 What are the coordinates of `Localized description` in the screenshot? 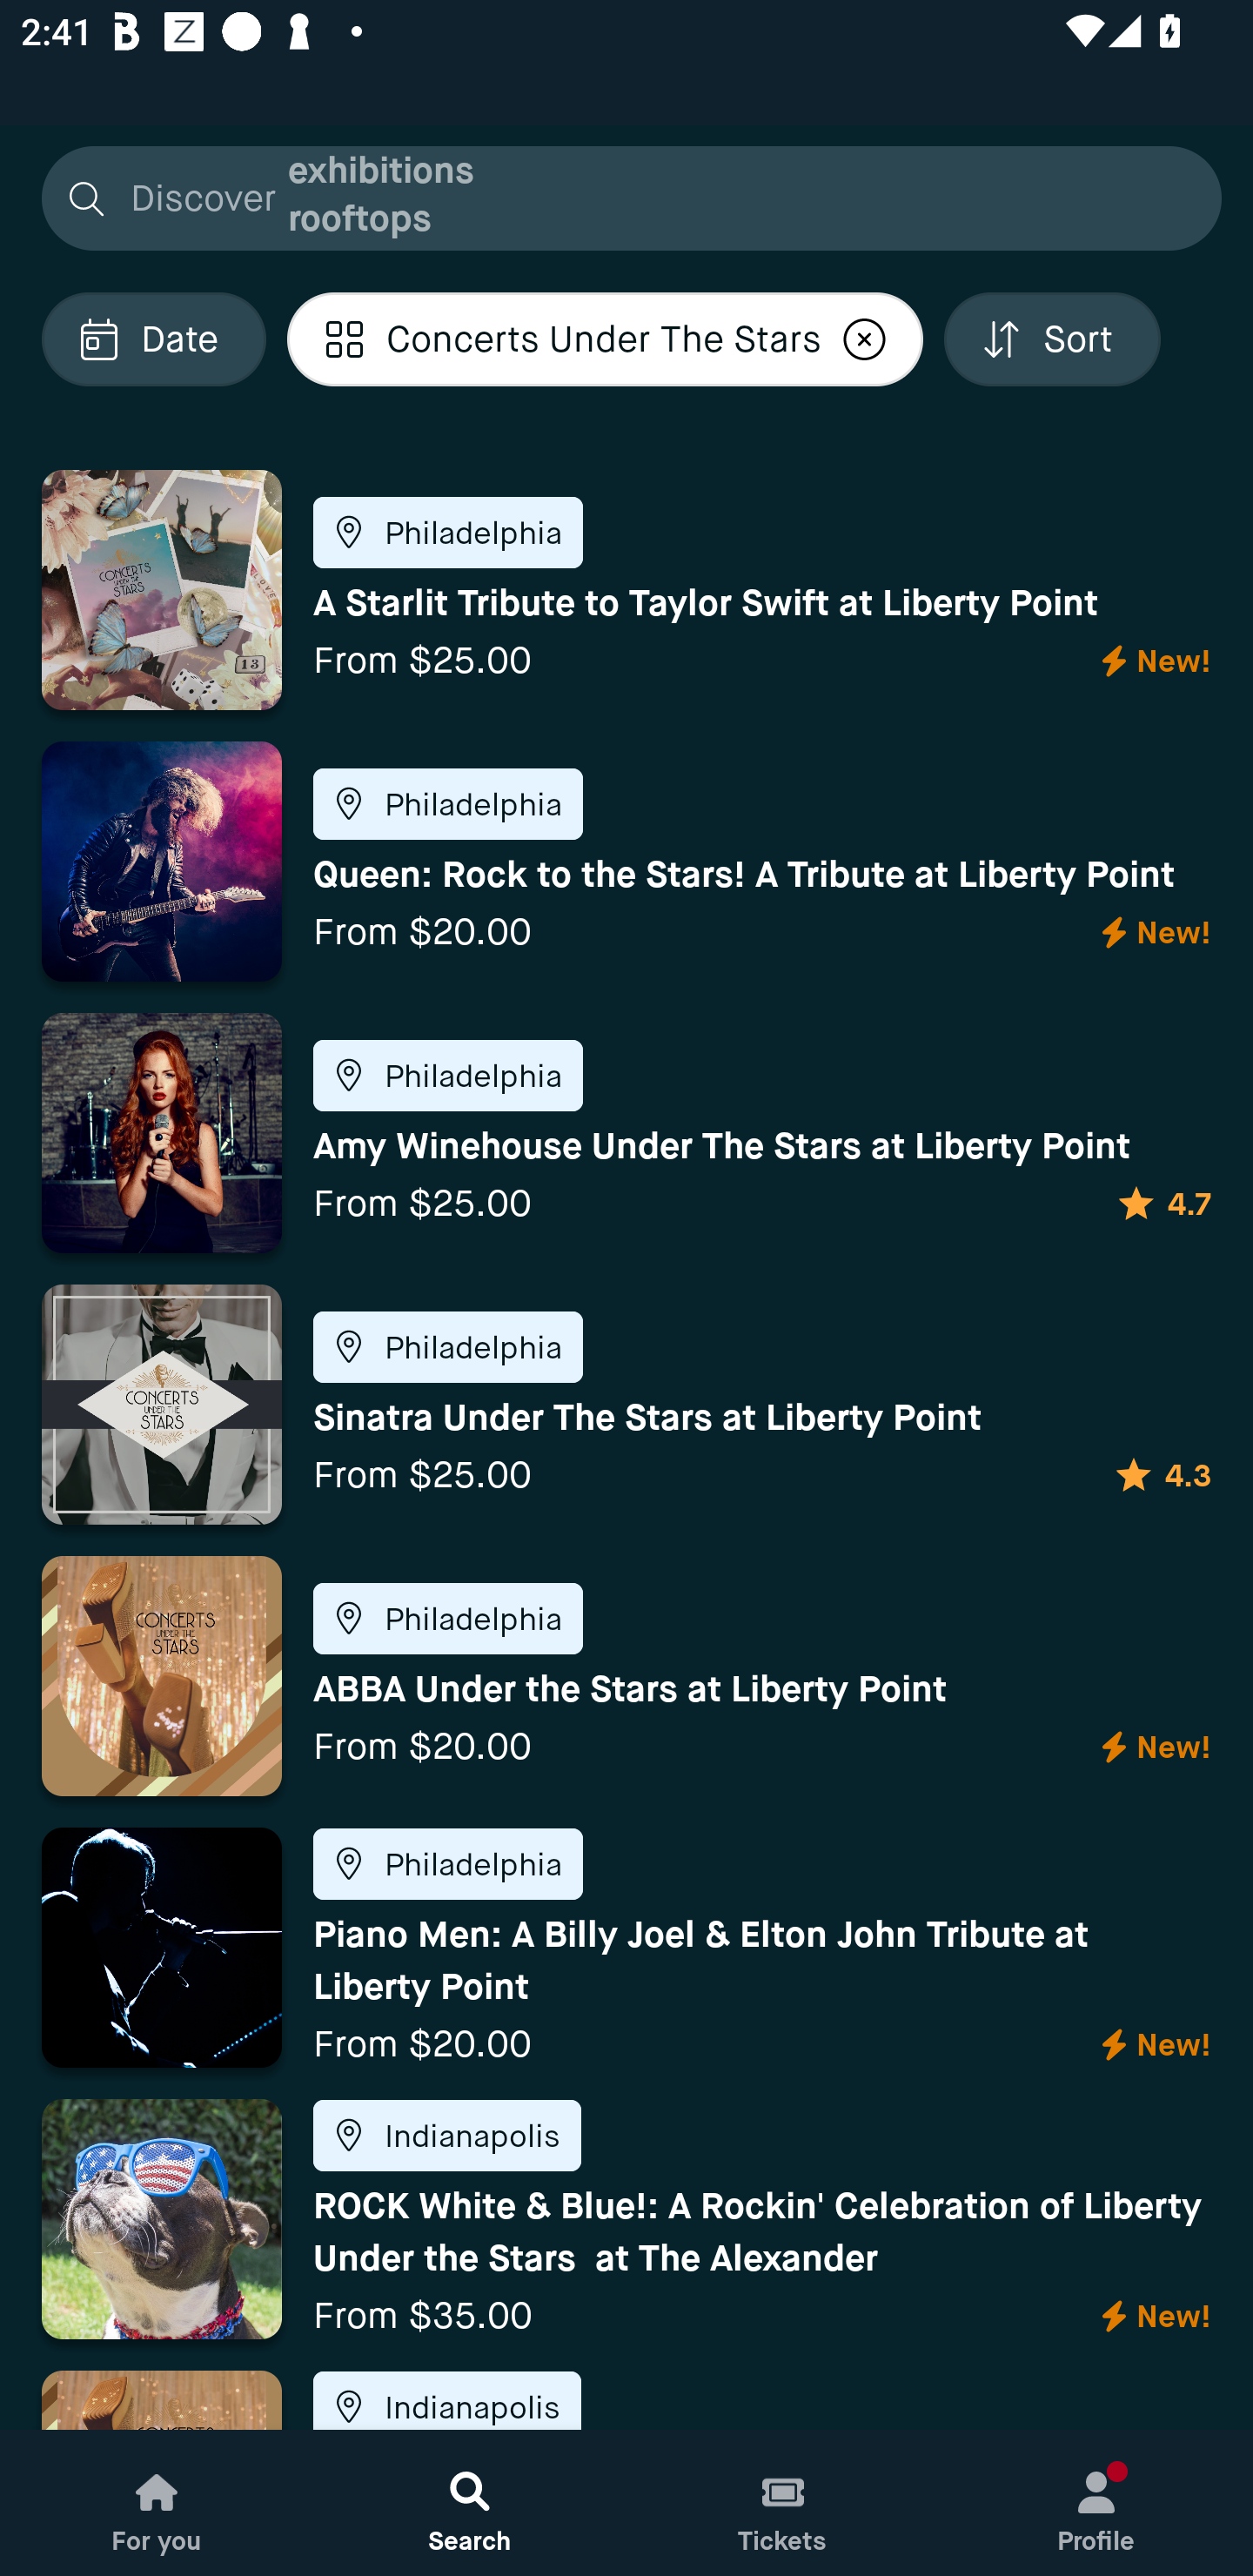 It's located at (864, 338).